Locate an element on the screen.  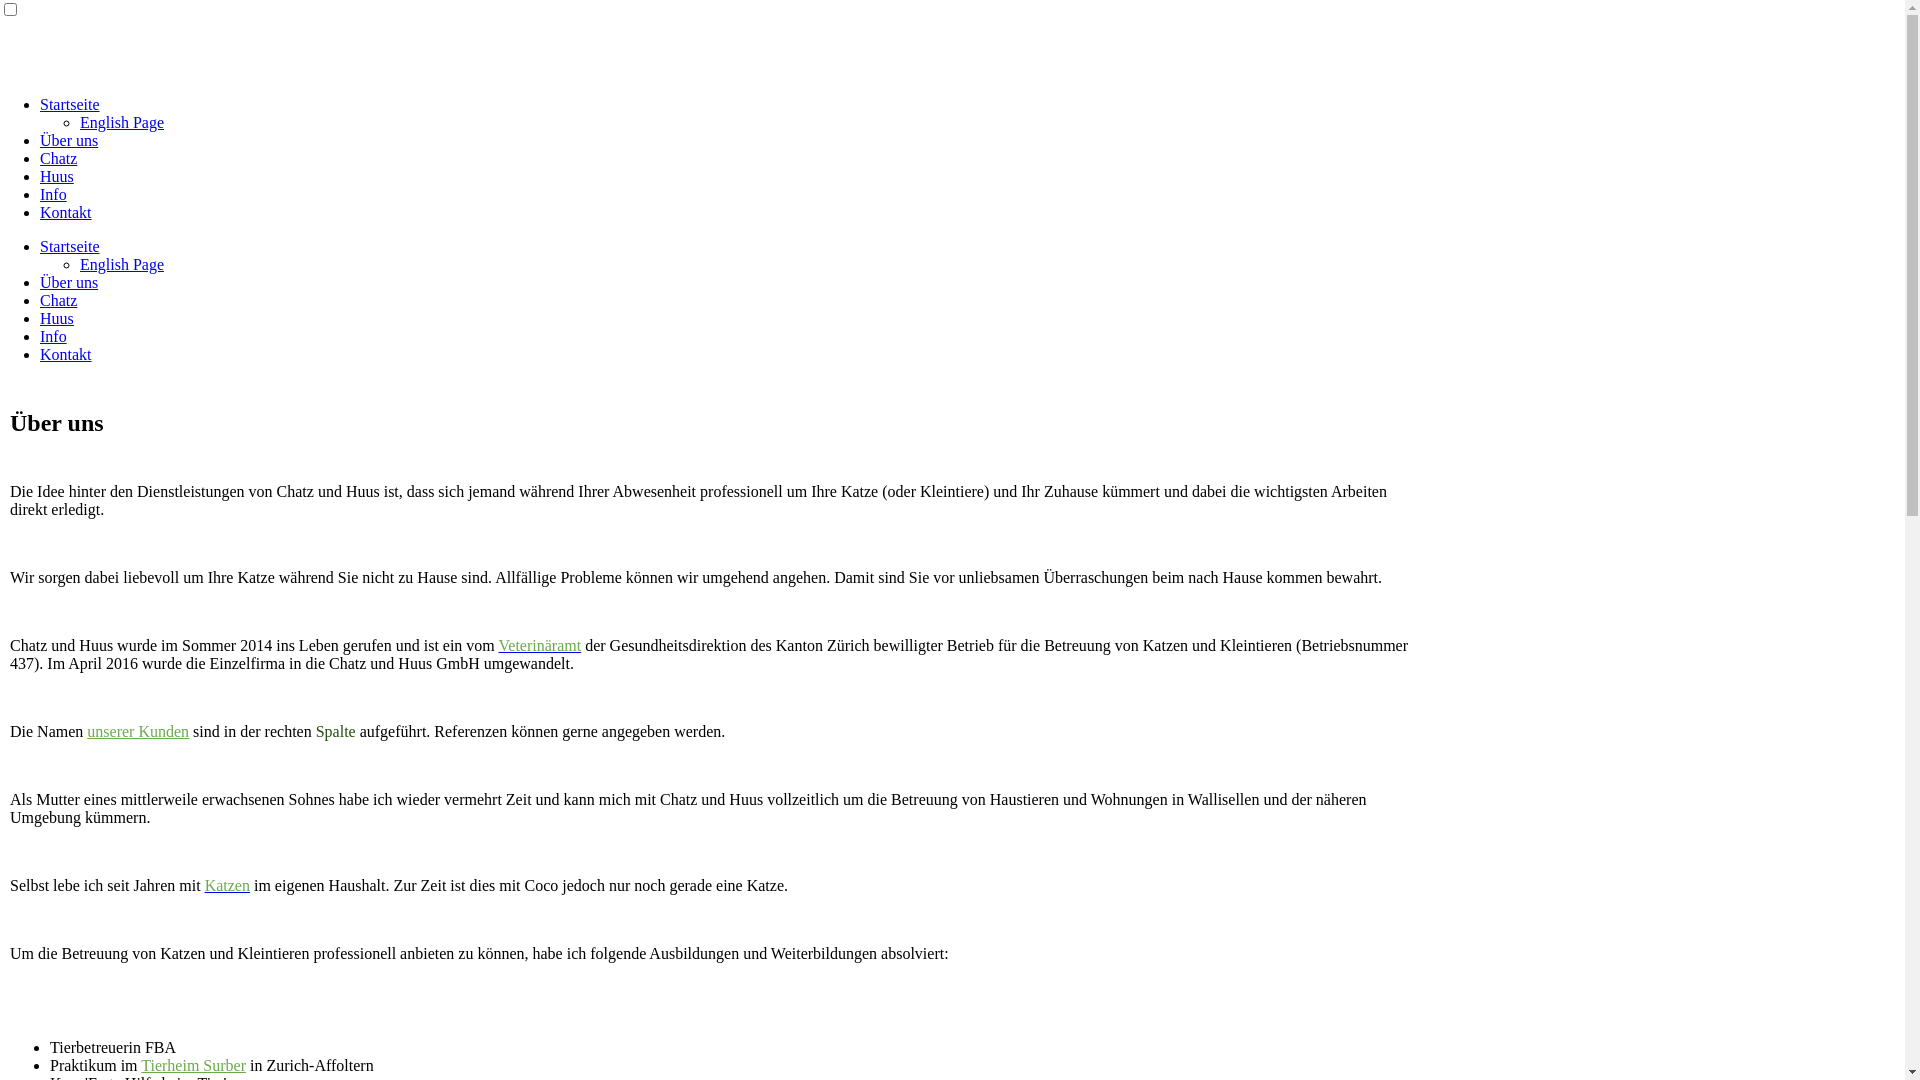
Katzen is located at coordinates (228, 885).